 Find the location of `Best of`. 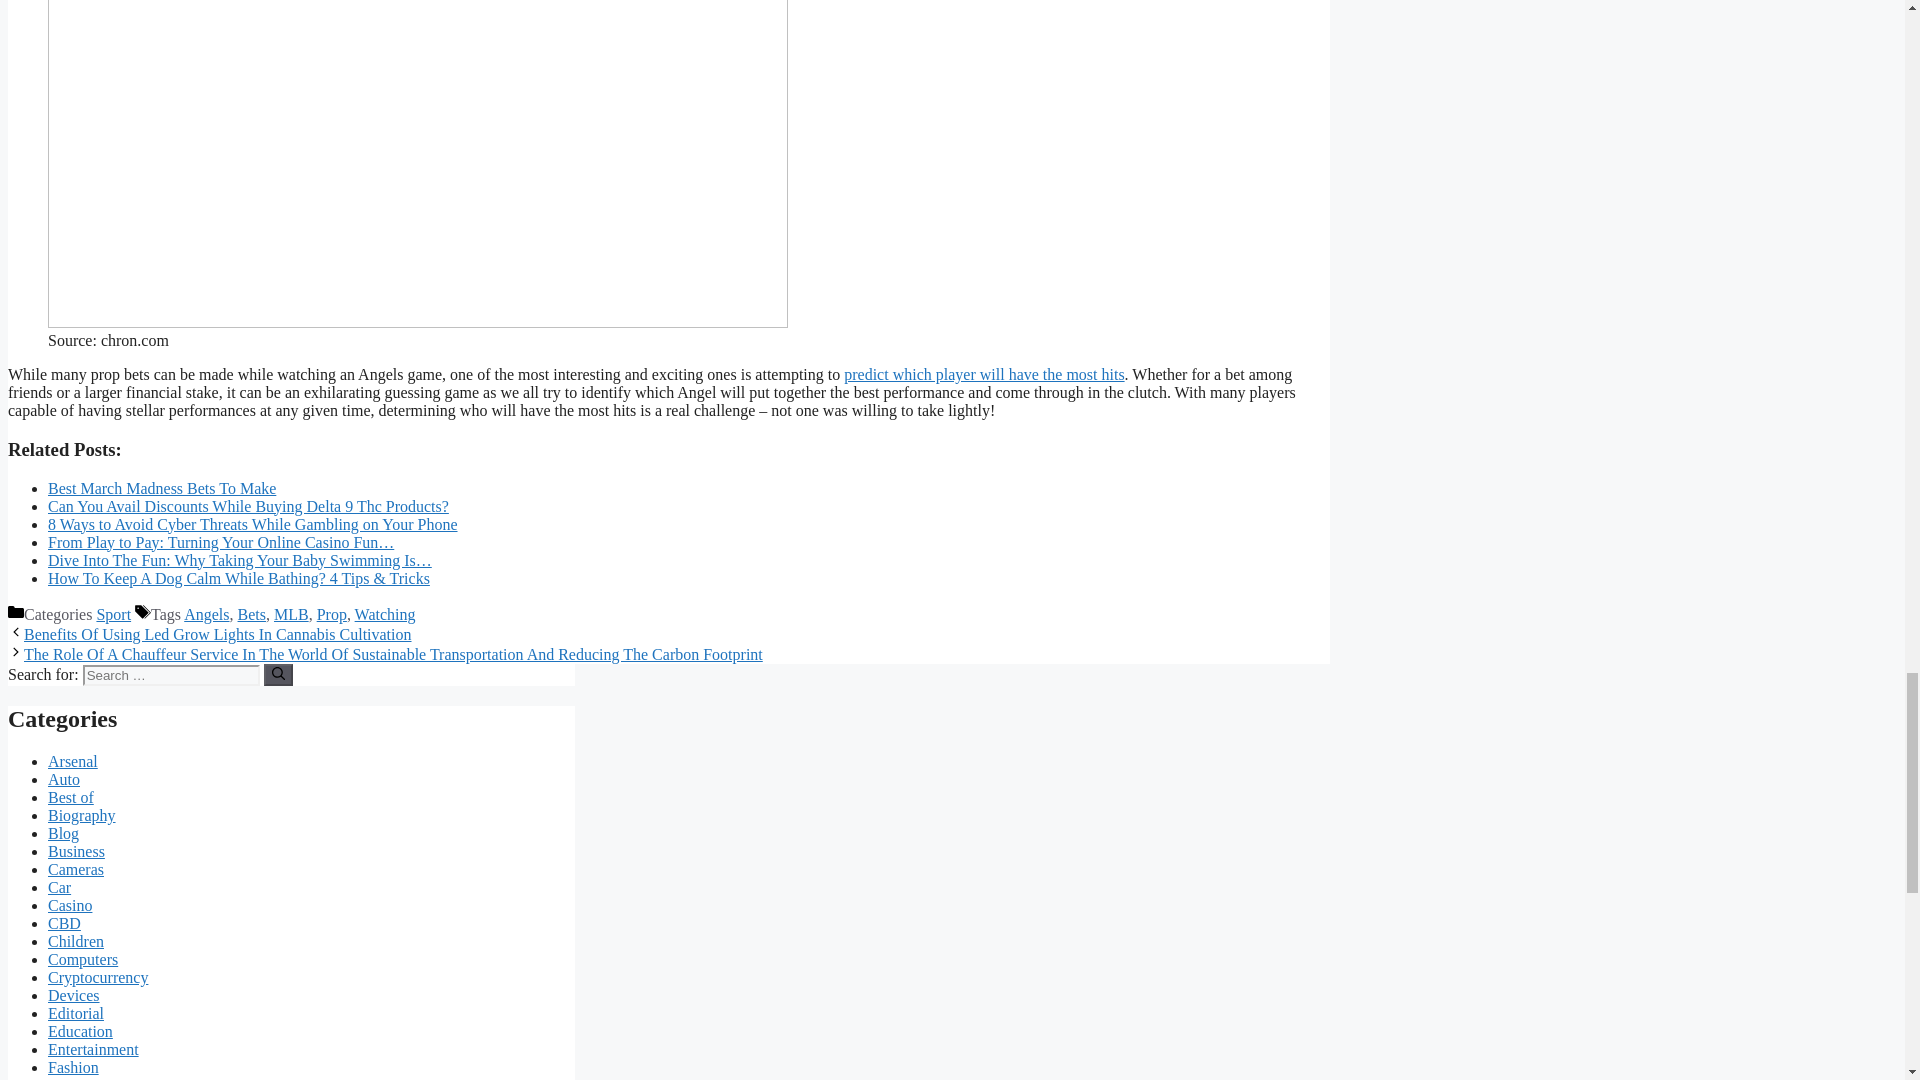

Best of is located at coordinates (71, 797).